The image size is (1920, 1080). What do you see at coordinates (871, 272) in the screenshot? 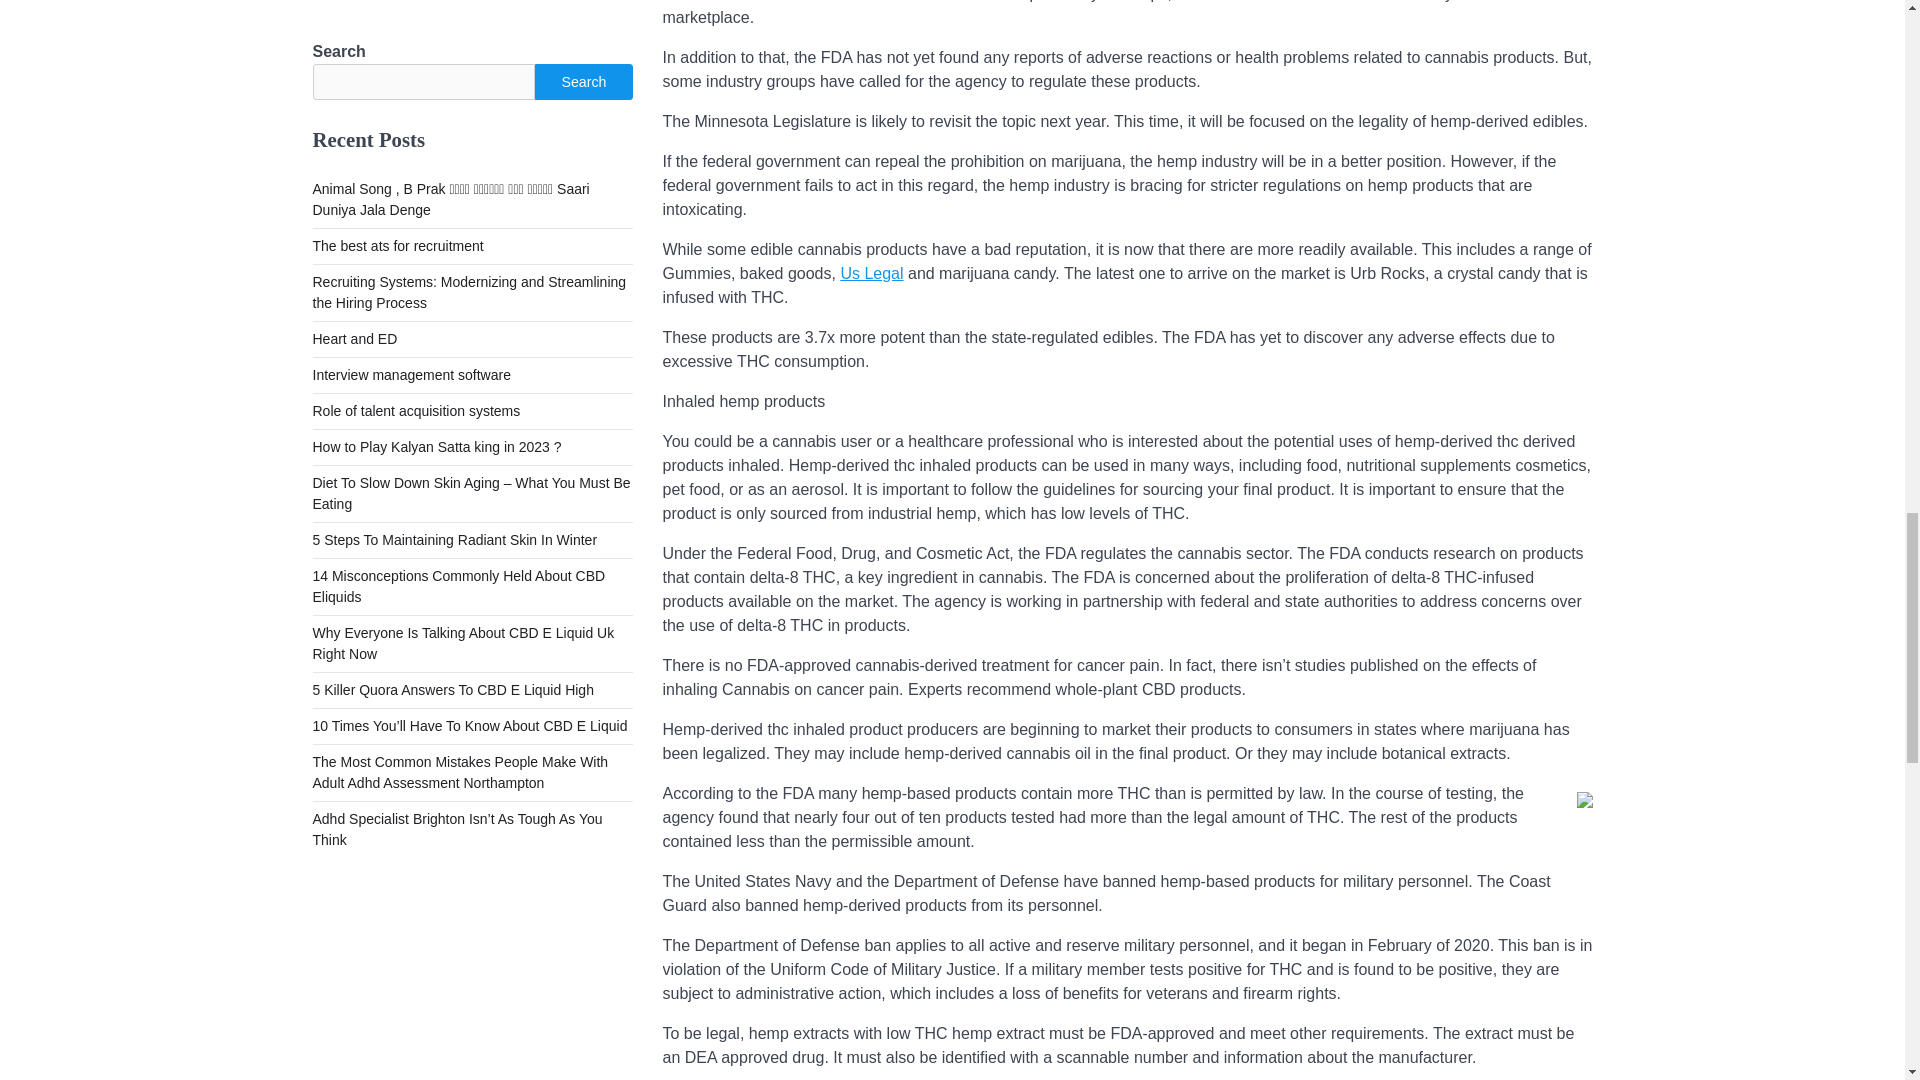
I see `Us Legal` at bounding box center [871, 272].